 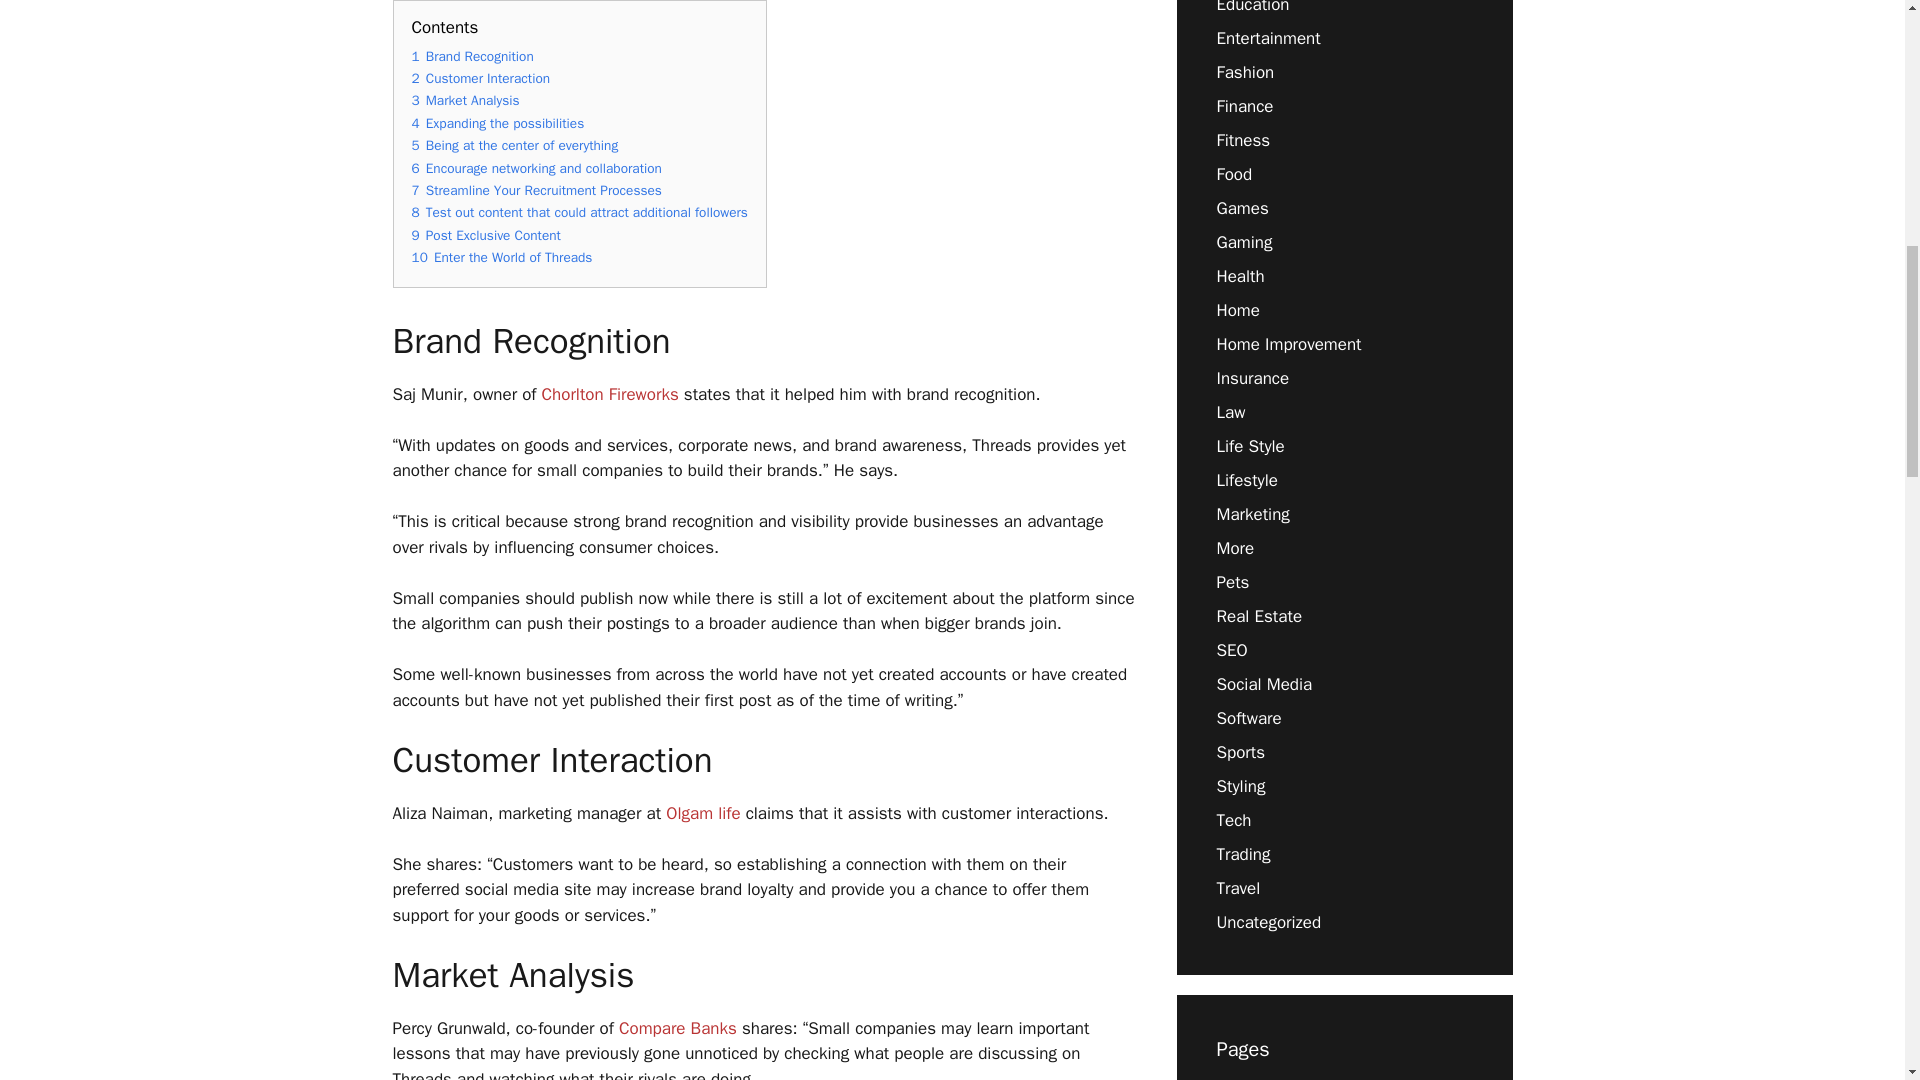 What do you see at coordinates (466, 100) in the screenshot?
I see `3 Market Analysis` at bounding box center [466, 100].